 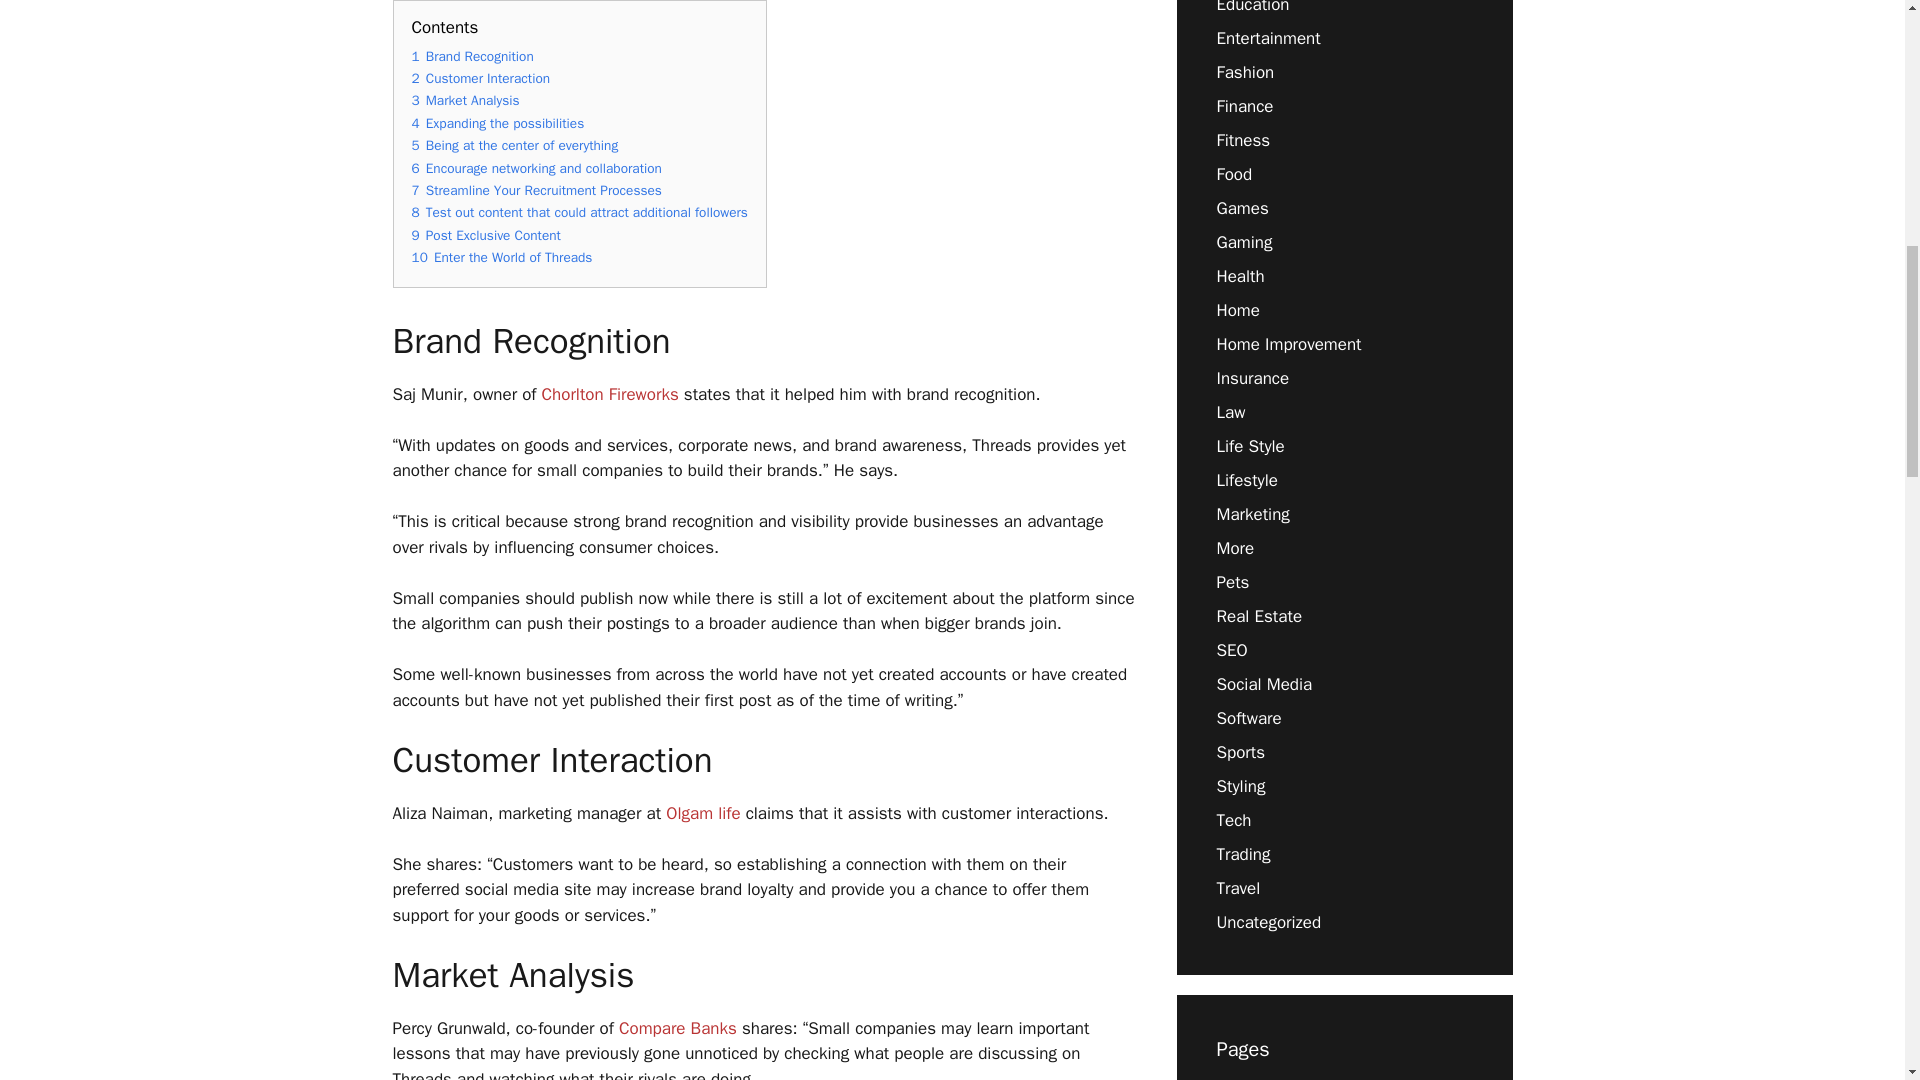 What do you see at coordinates (466, 100) in the screenshot?
I see `3 Market Analysis` at bounding box center [466, 100].